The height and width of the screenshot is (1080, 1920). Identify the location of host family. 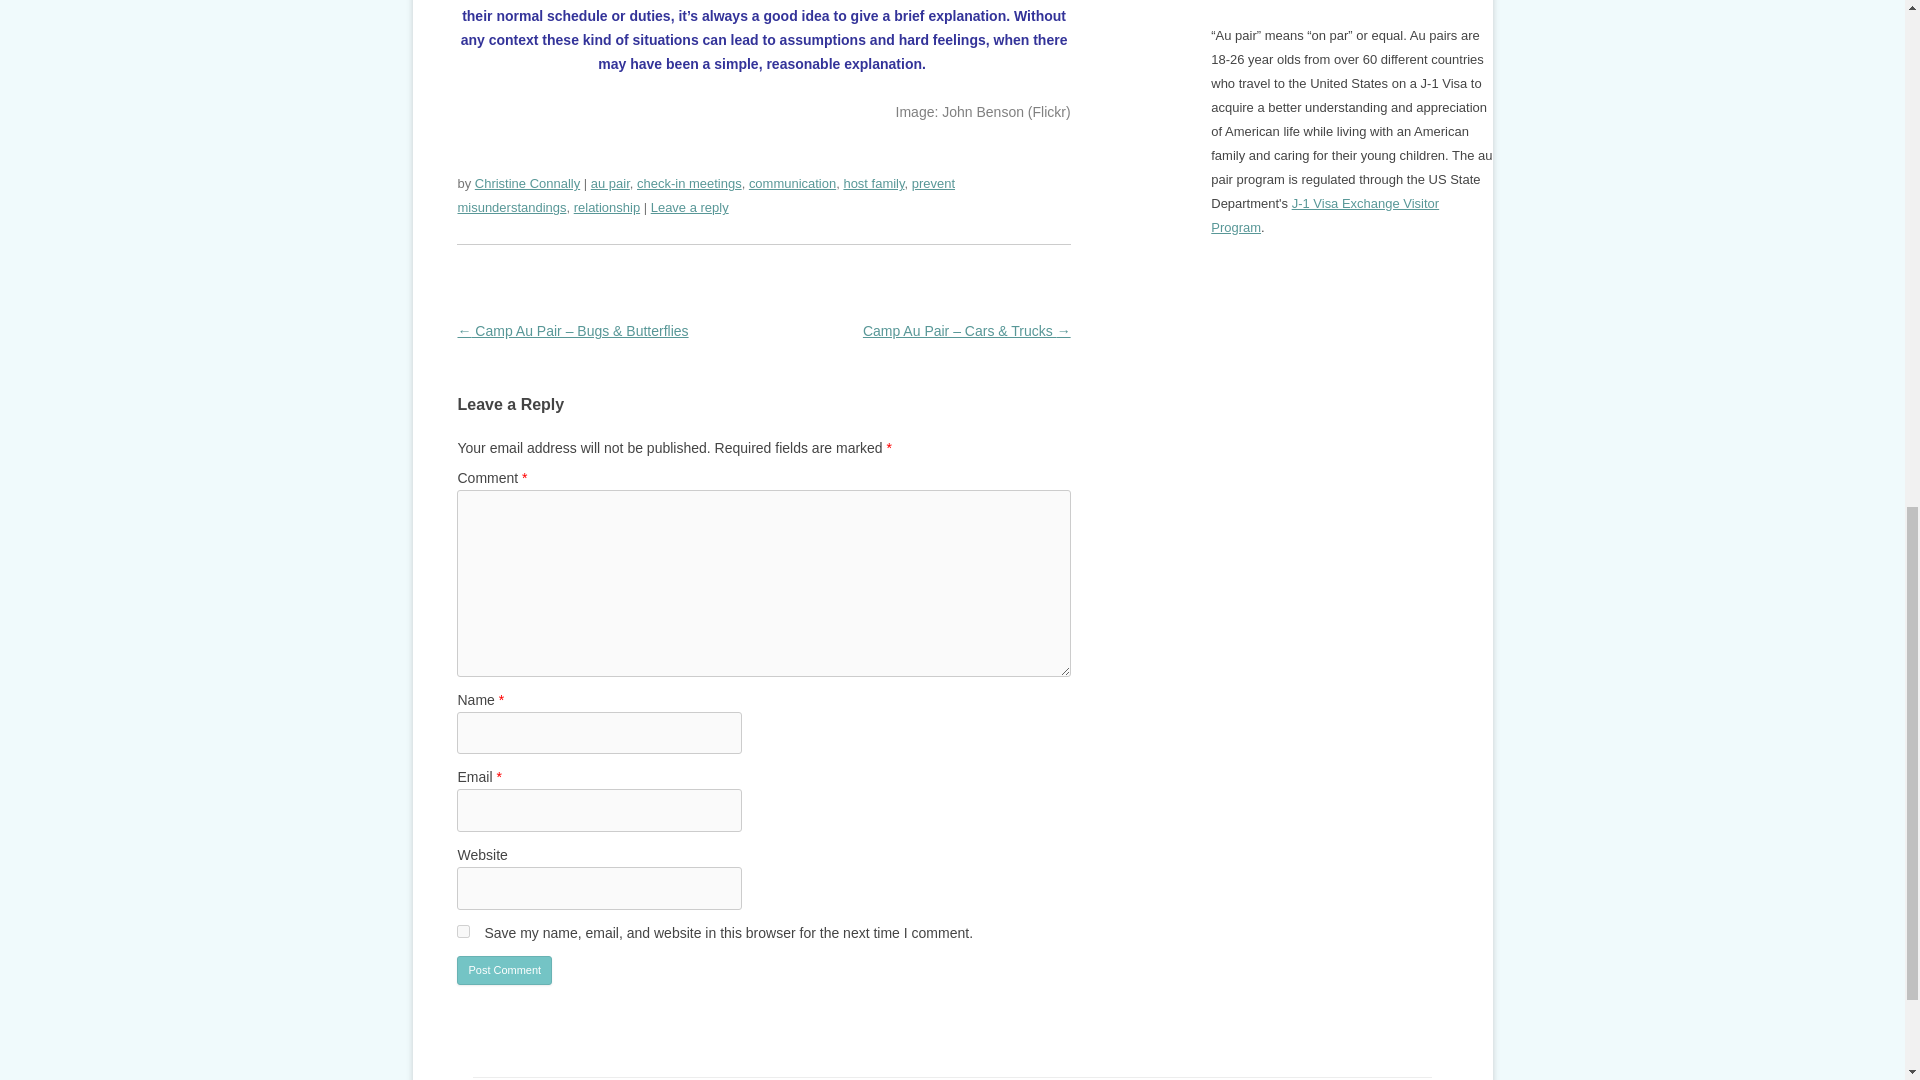
(873, 184).